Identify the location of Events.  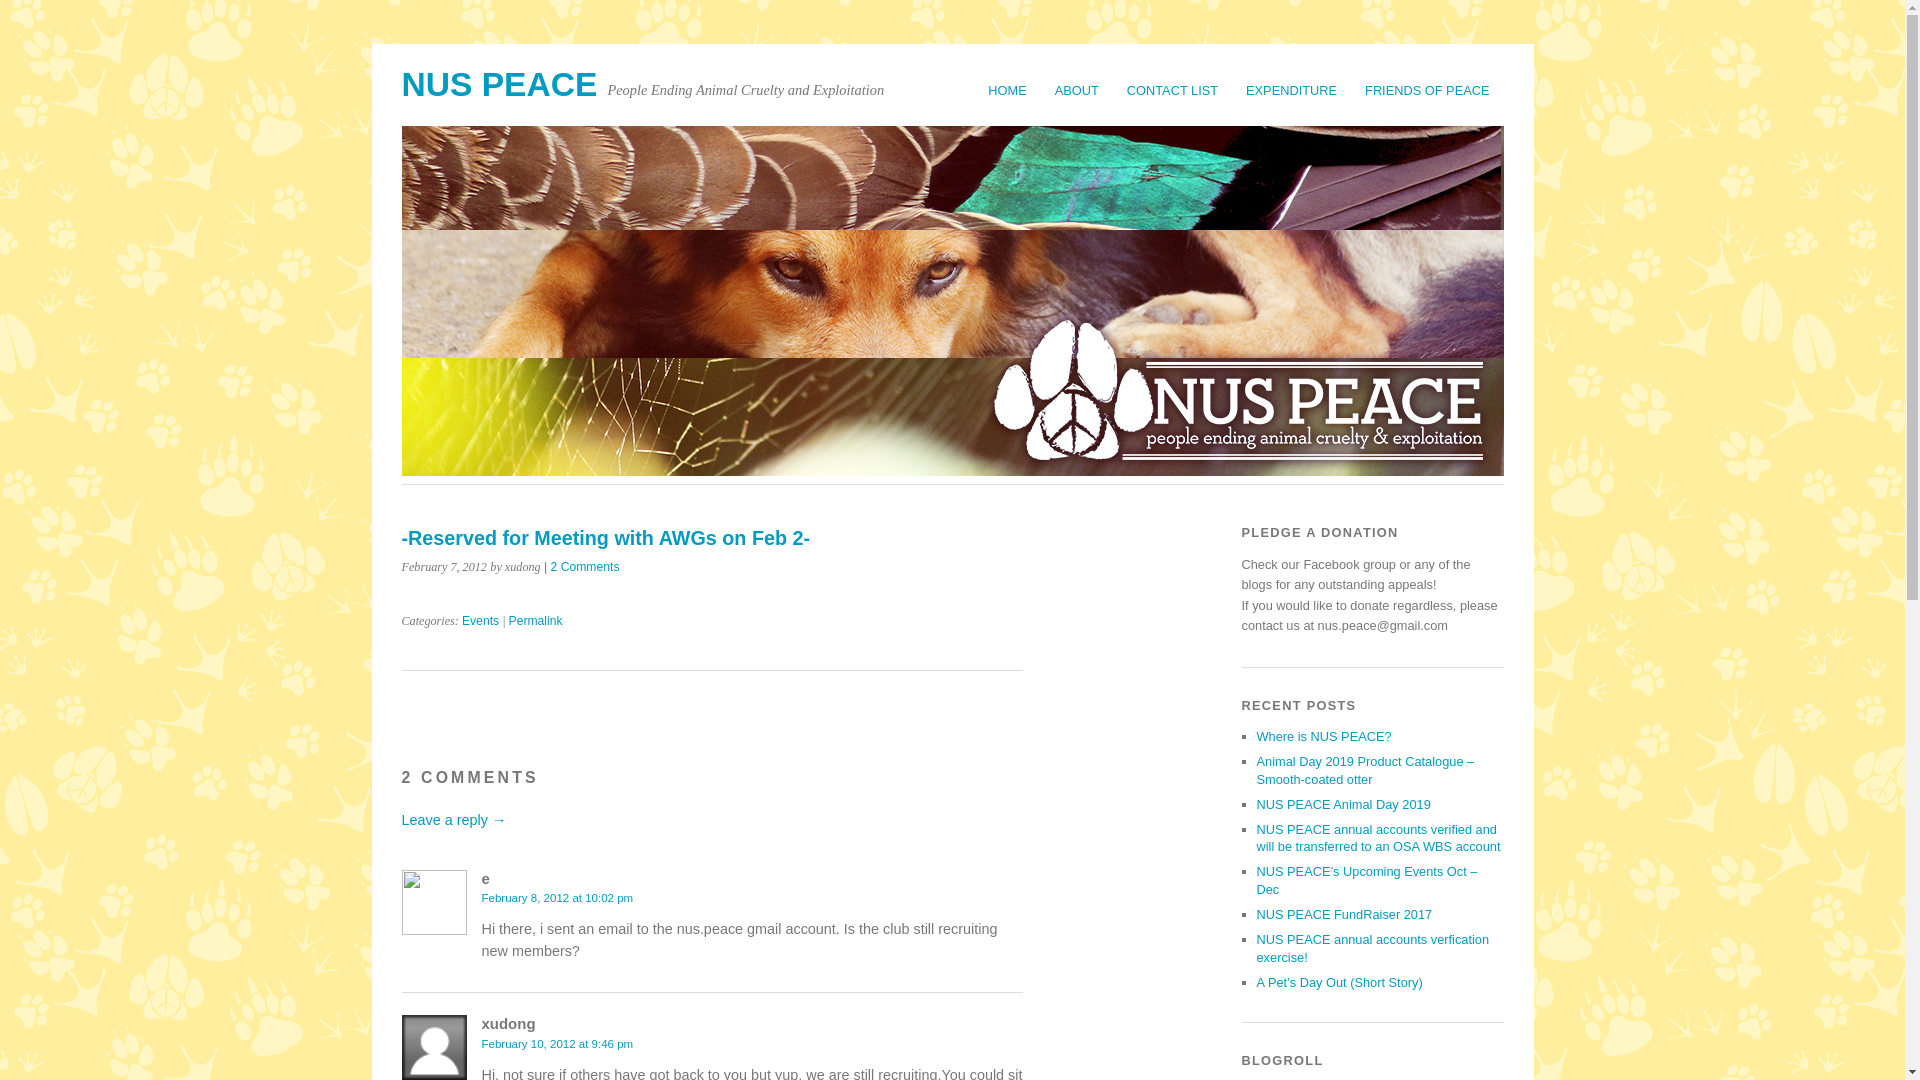
(480, 620).